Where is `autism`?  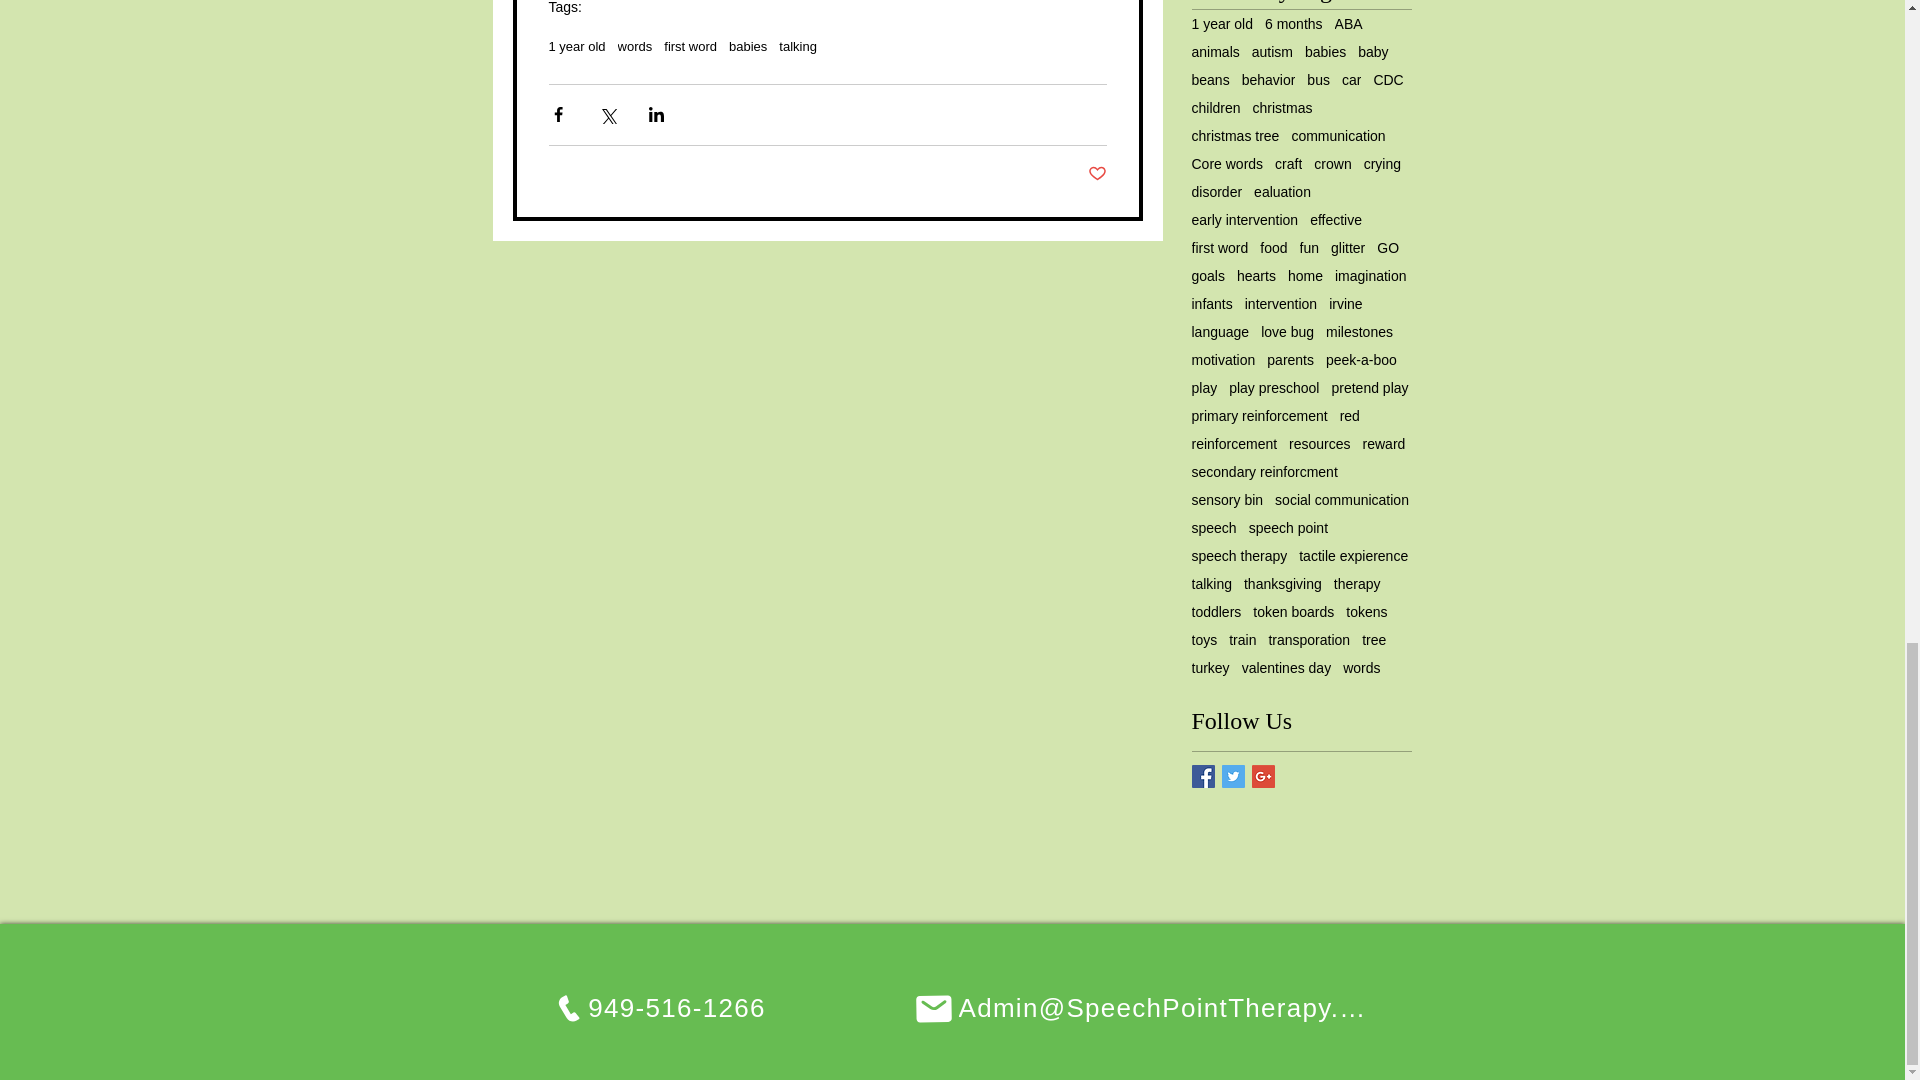 autism is located at coordinates (1272, 52).